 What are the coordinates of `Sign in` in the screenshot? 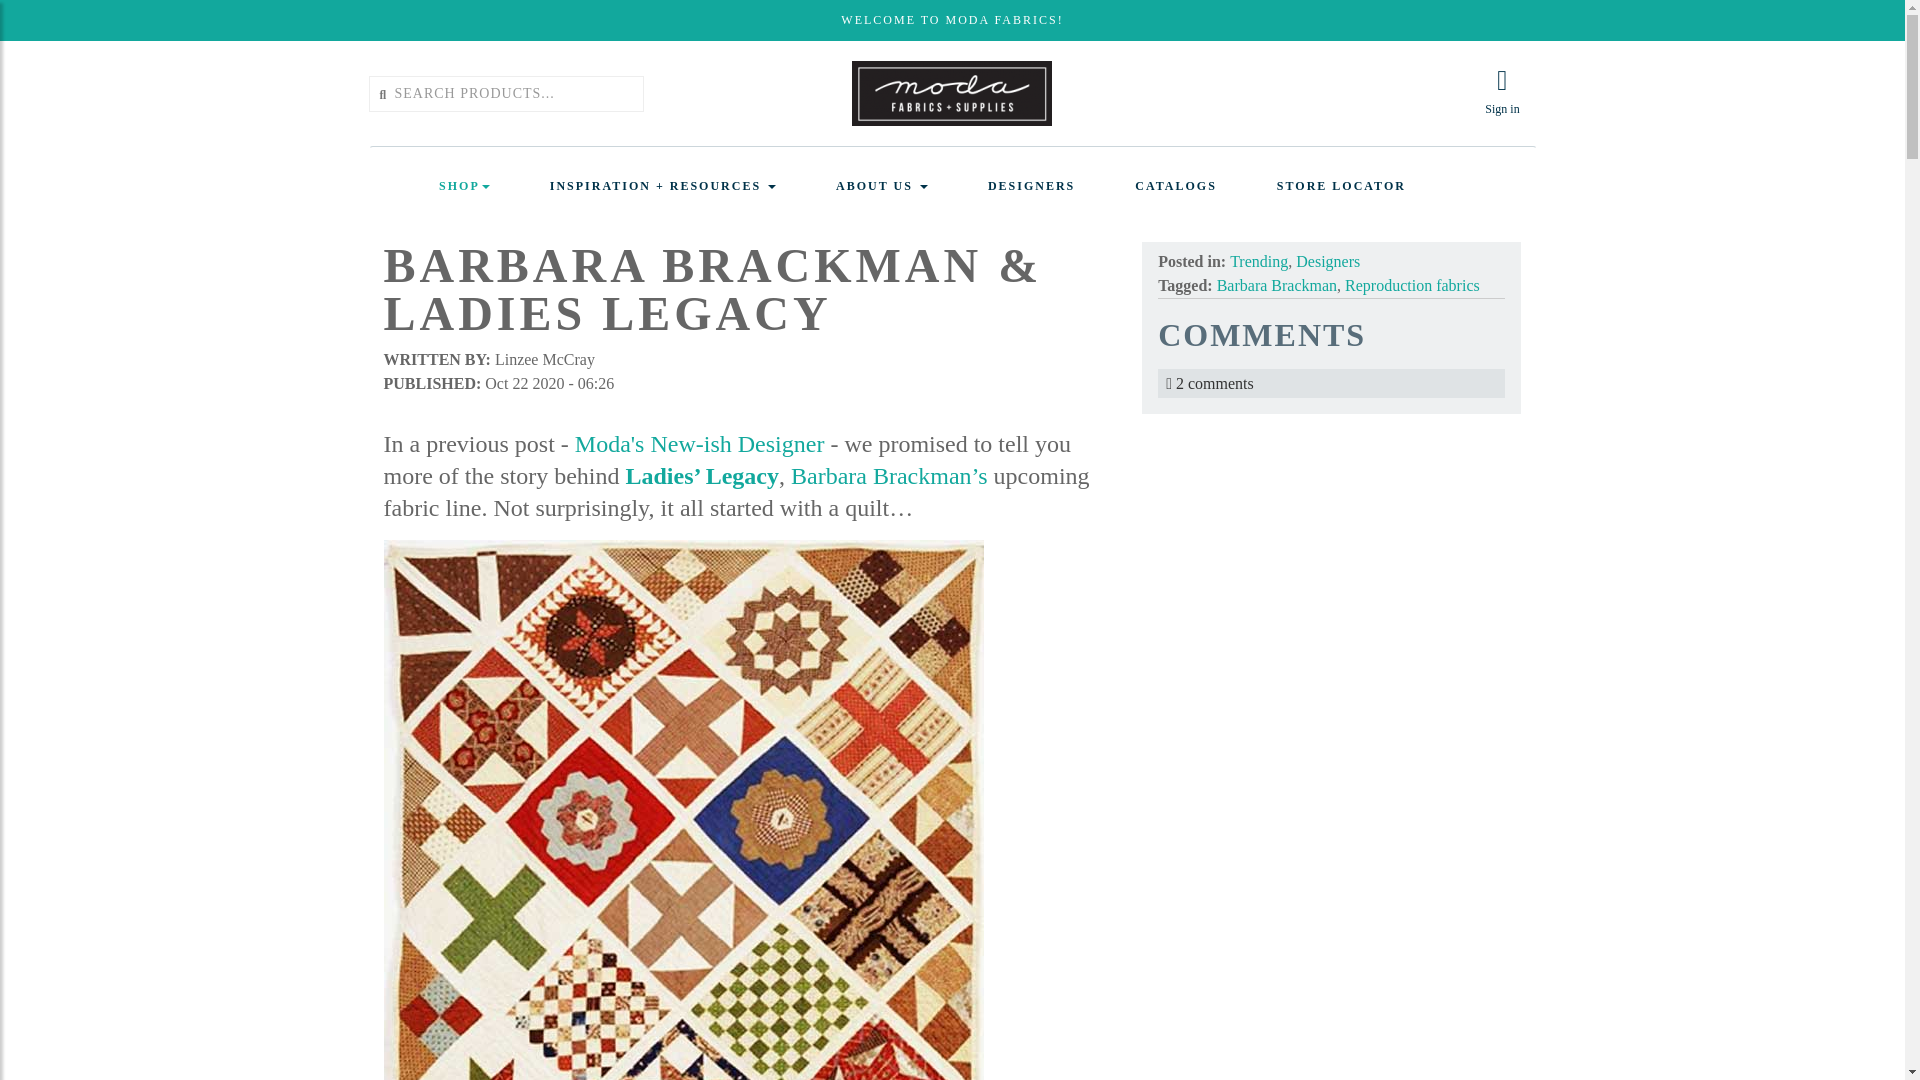 It's located at (1502, 92).